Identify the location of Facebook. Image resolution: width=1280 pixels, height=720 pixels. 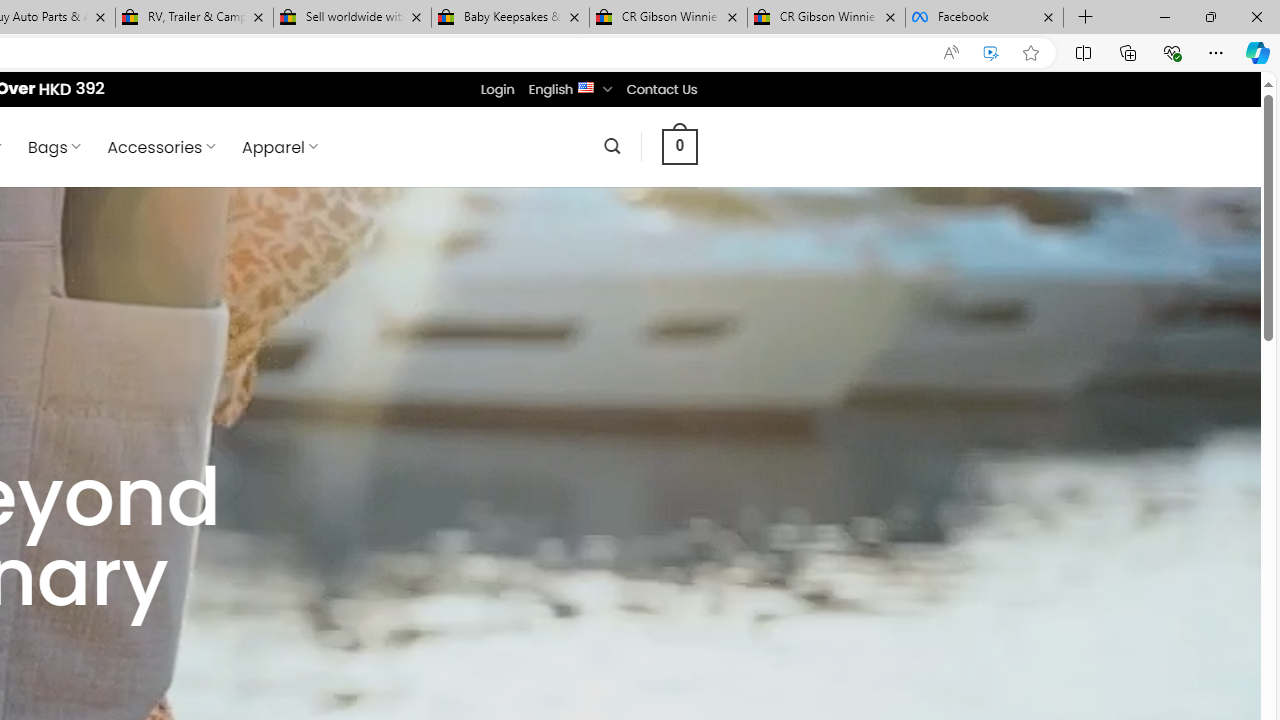
(984, 18).